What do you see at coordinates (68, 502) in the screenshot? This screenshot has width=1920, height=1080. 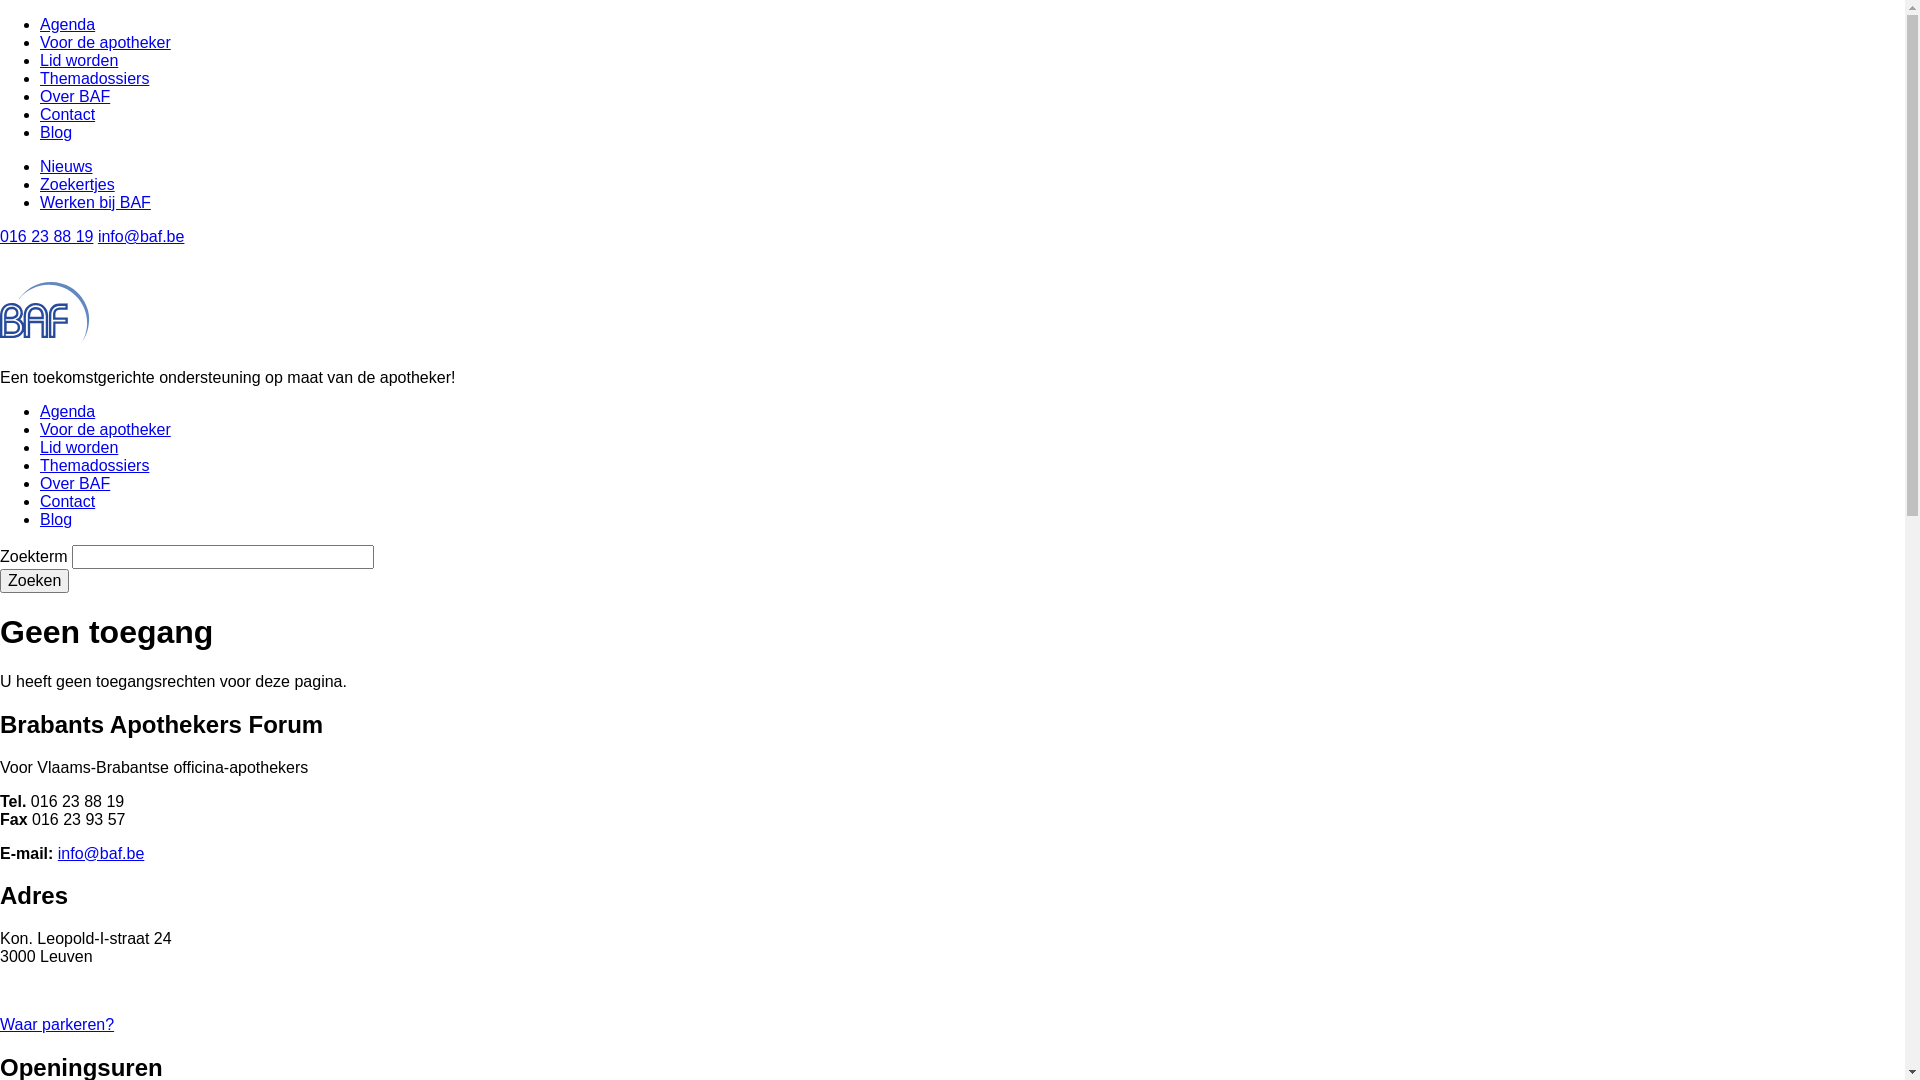 I see `Contact` at bounding box center [68, 502].